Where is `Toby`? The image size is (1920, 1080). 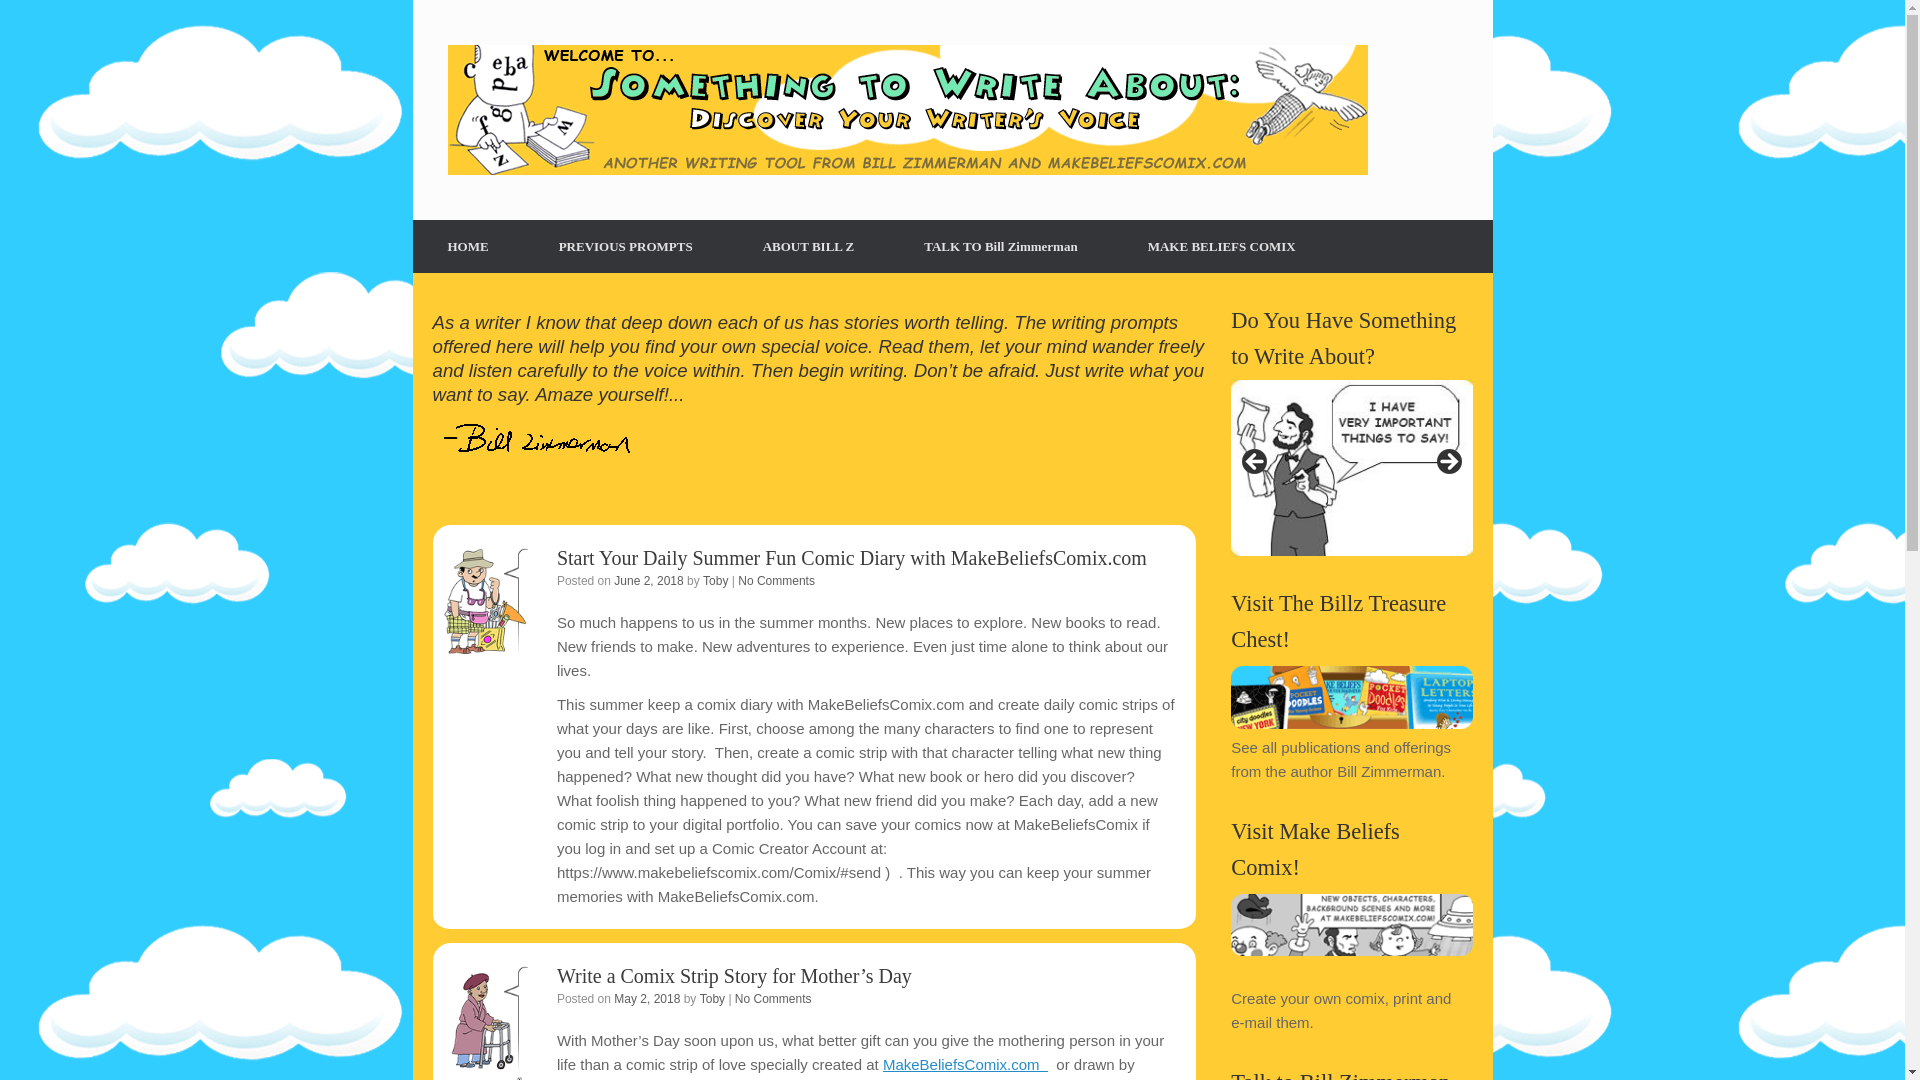 Toby is located at coordinates (712, 998).